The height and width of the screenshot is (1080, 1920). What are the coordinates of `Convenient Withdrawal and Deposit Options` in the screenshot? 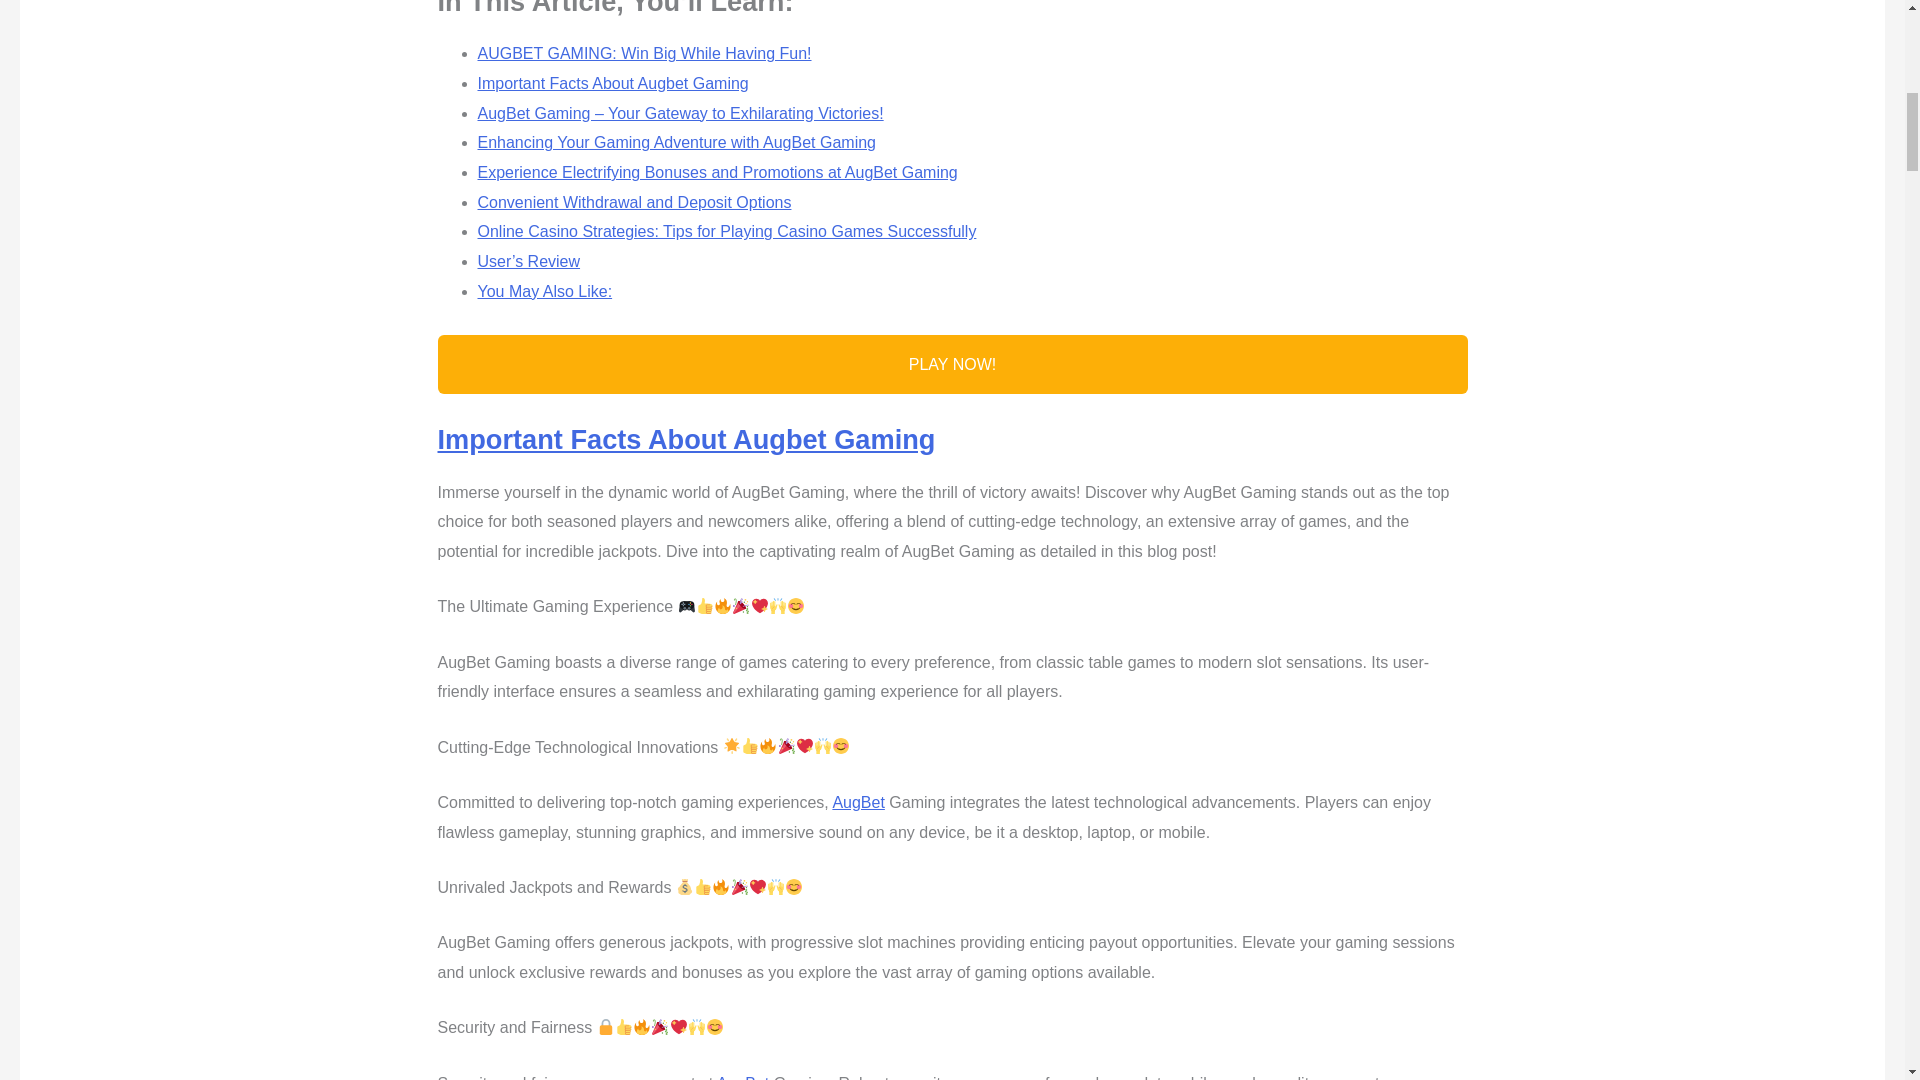 It's located at (634, 202).